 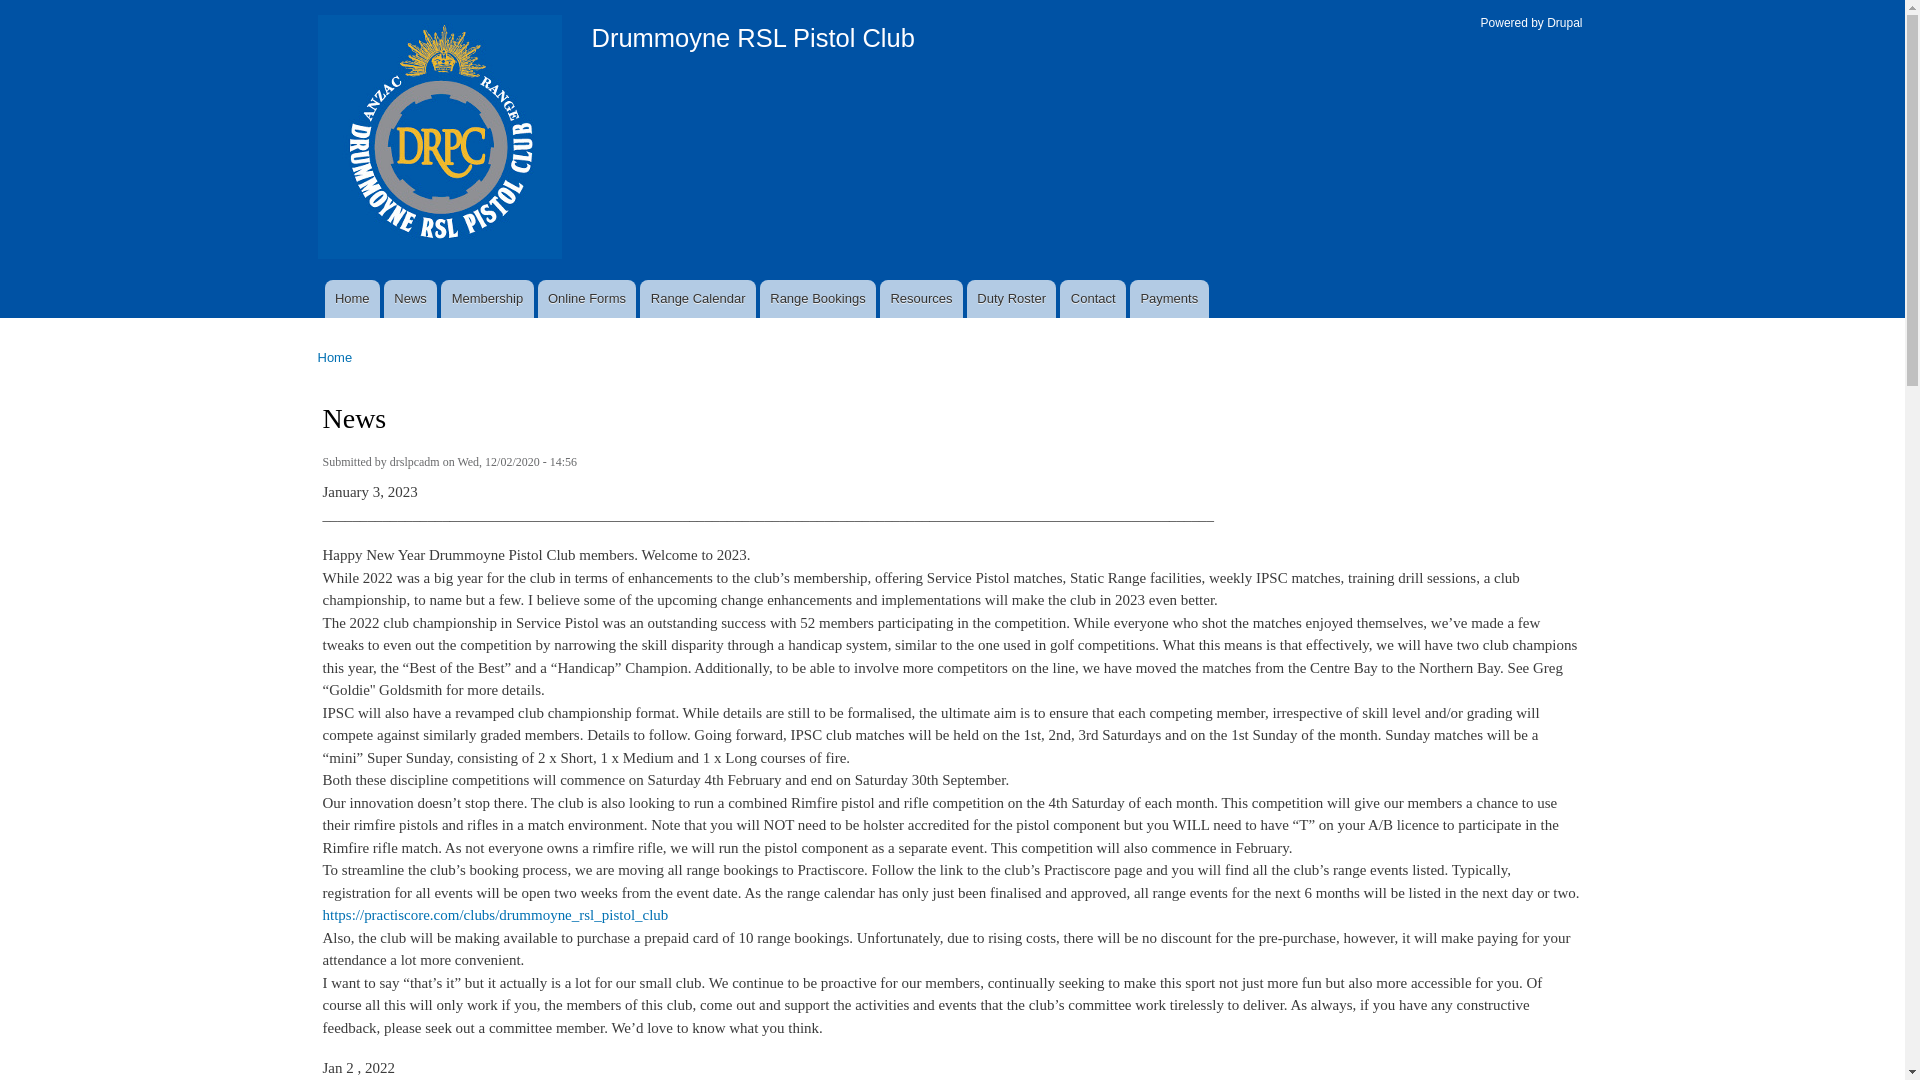 What do you see at coordinates (410, 299) in the screenshot?
I see `News` at bounding box center [410, 299].